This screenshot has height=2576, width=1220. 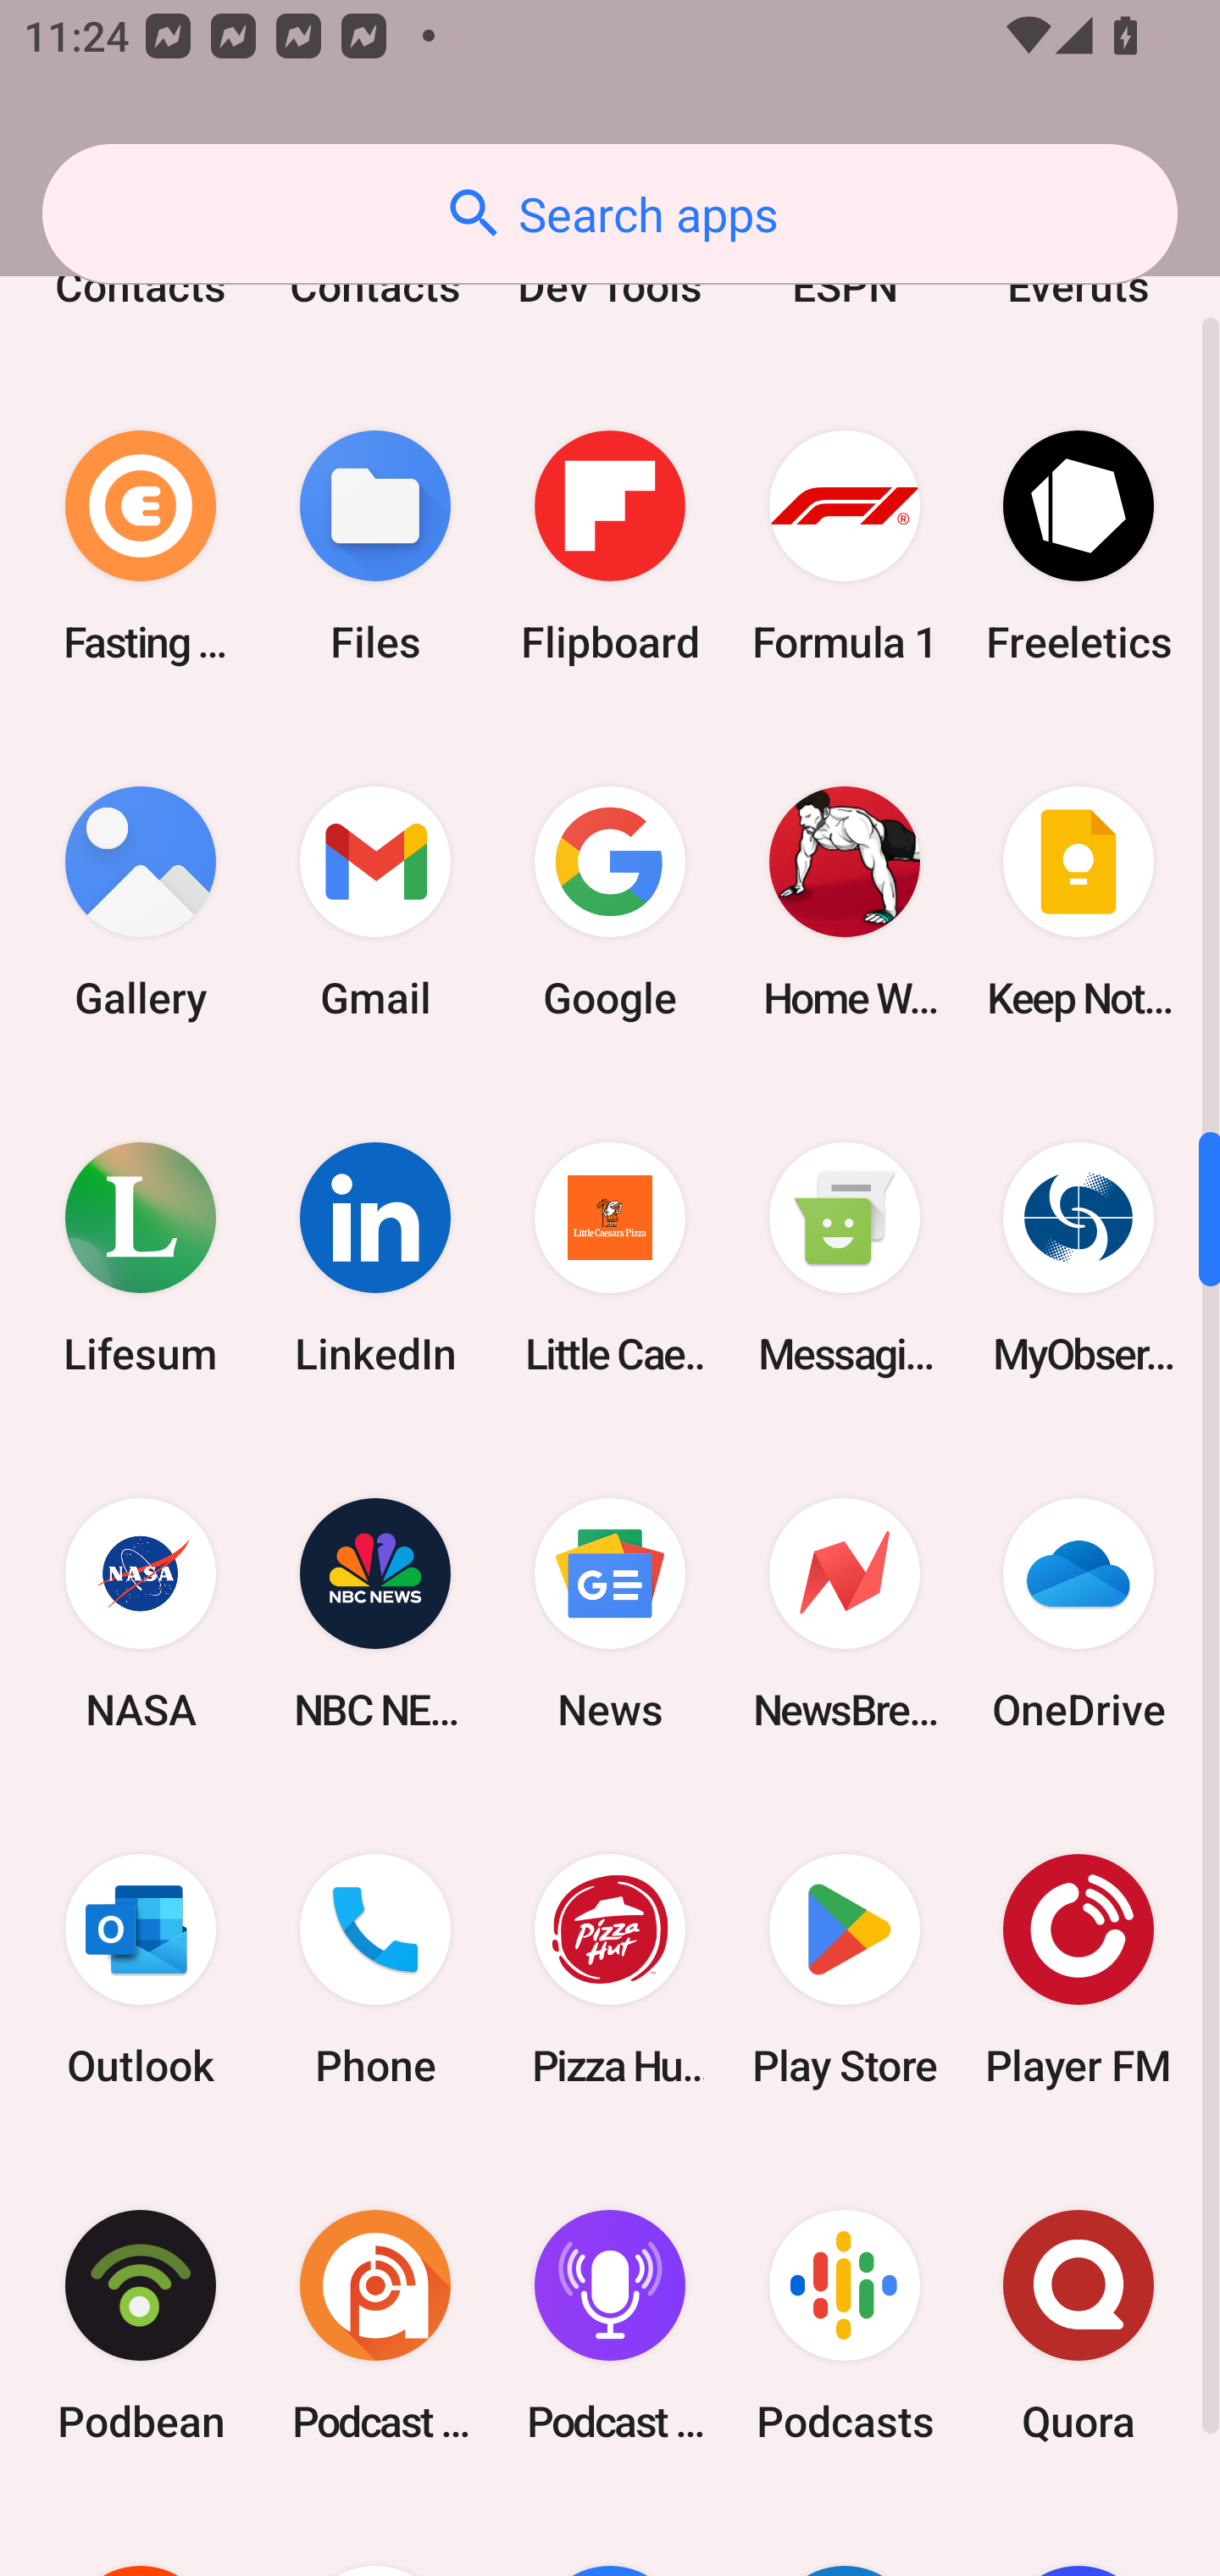 What do you see at coordinates (844, 2325) in the screenshot?
I see `Podcasts` at bounding box center [844, 2325].